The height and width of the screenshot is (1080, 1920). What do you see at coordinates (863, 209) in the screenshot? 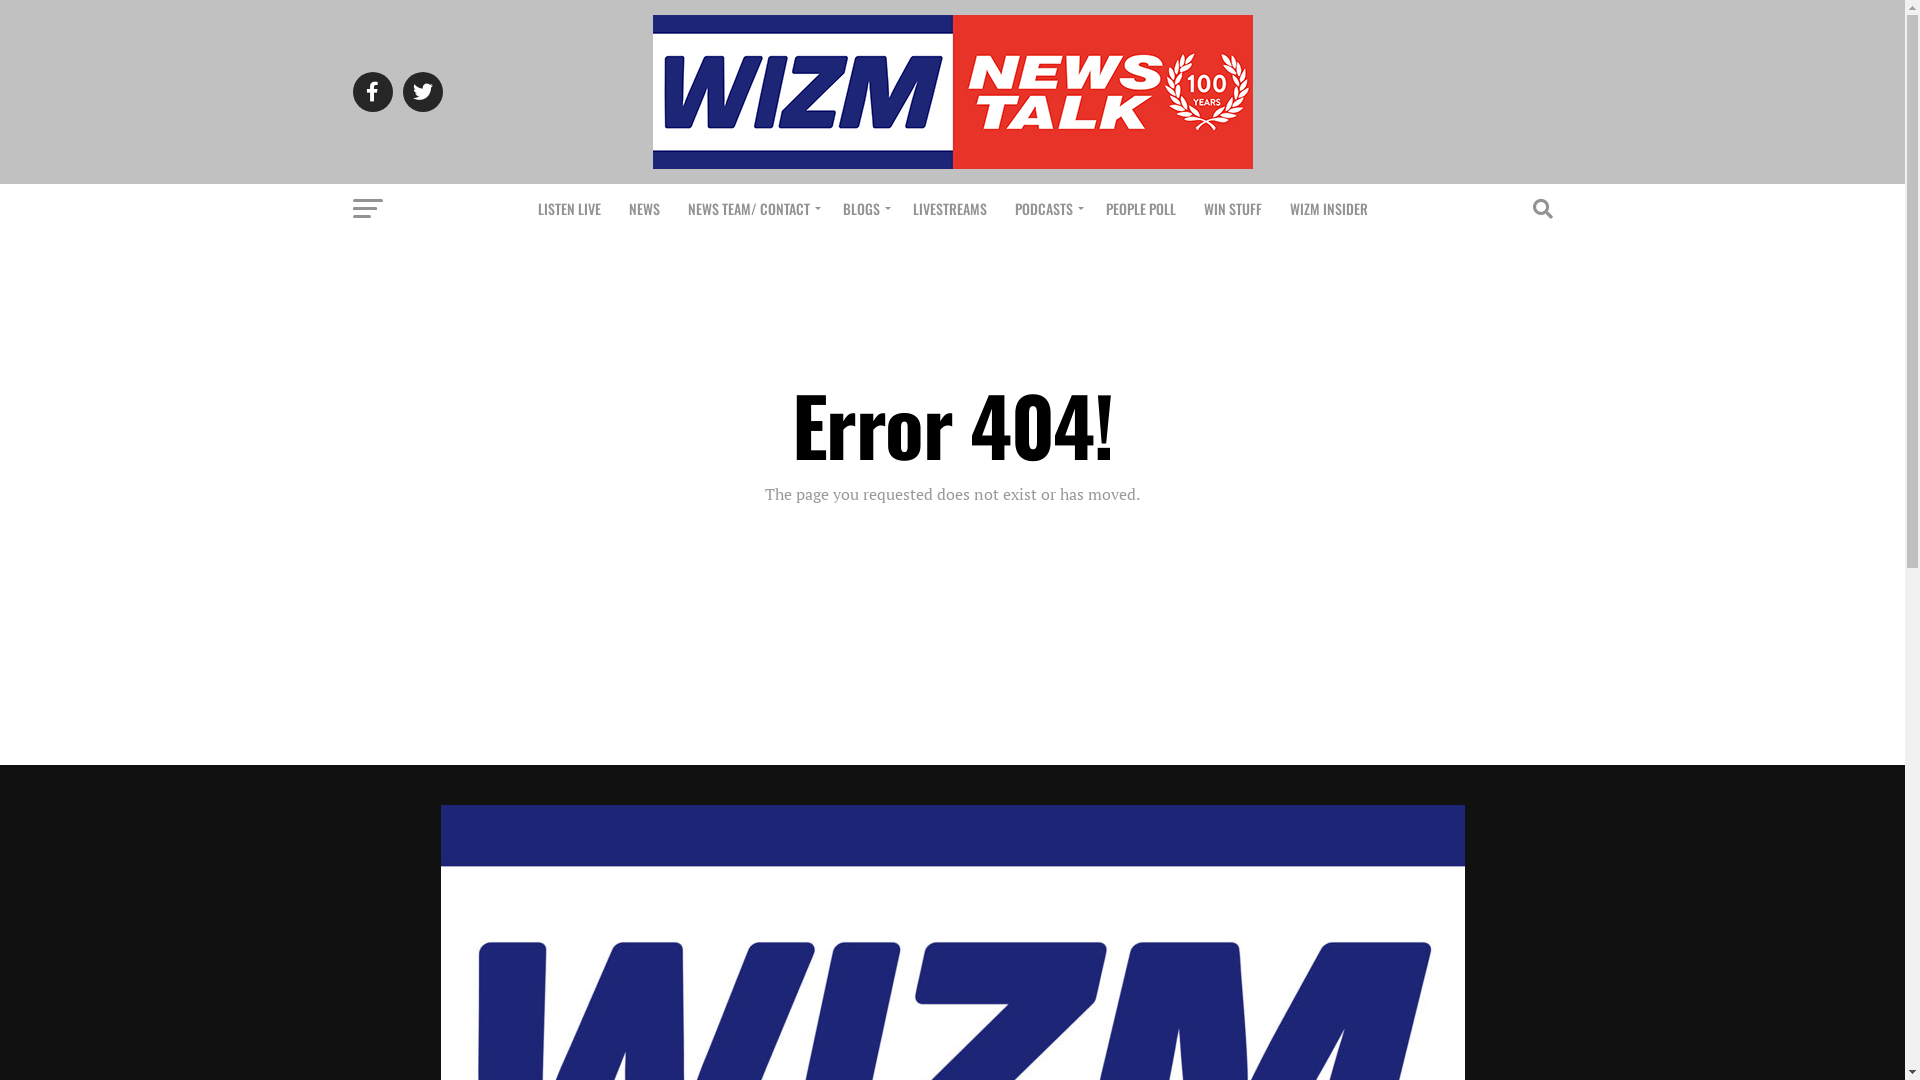
I see `BLOGS` at bounding box center [863, 209].